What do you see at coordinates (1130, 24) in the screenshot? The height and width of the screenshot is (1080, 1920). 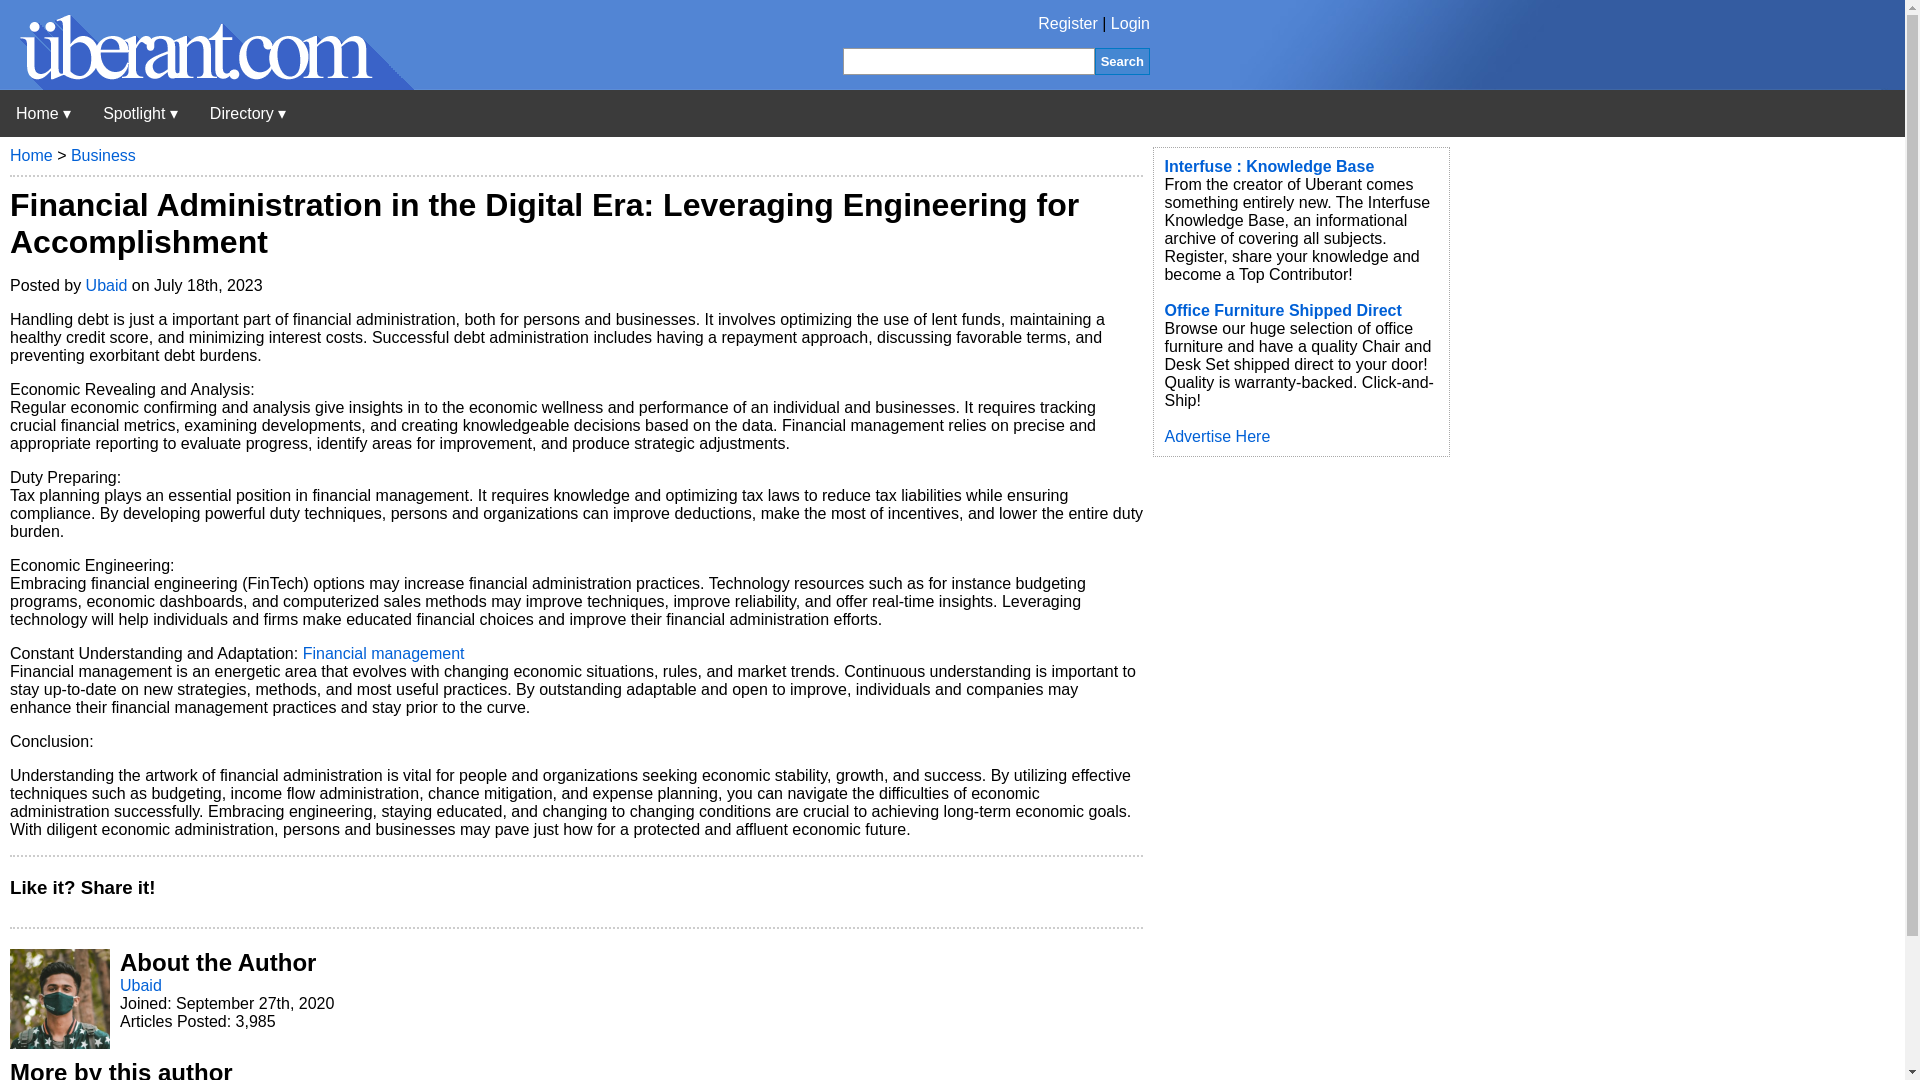 I see `Login` at bounding box center [1130, 24].